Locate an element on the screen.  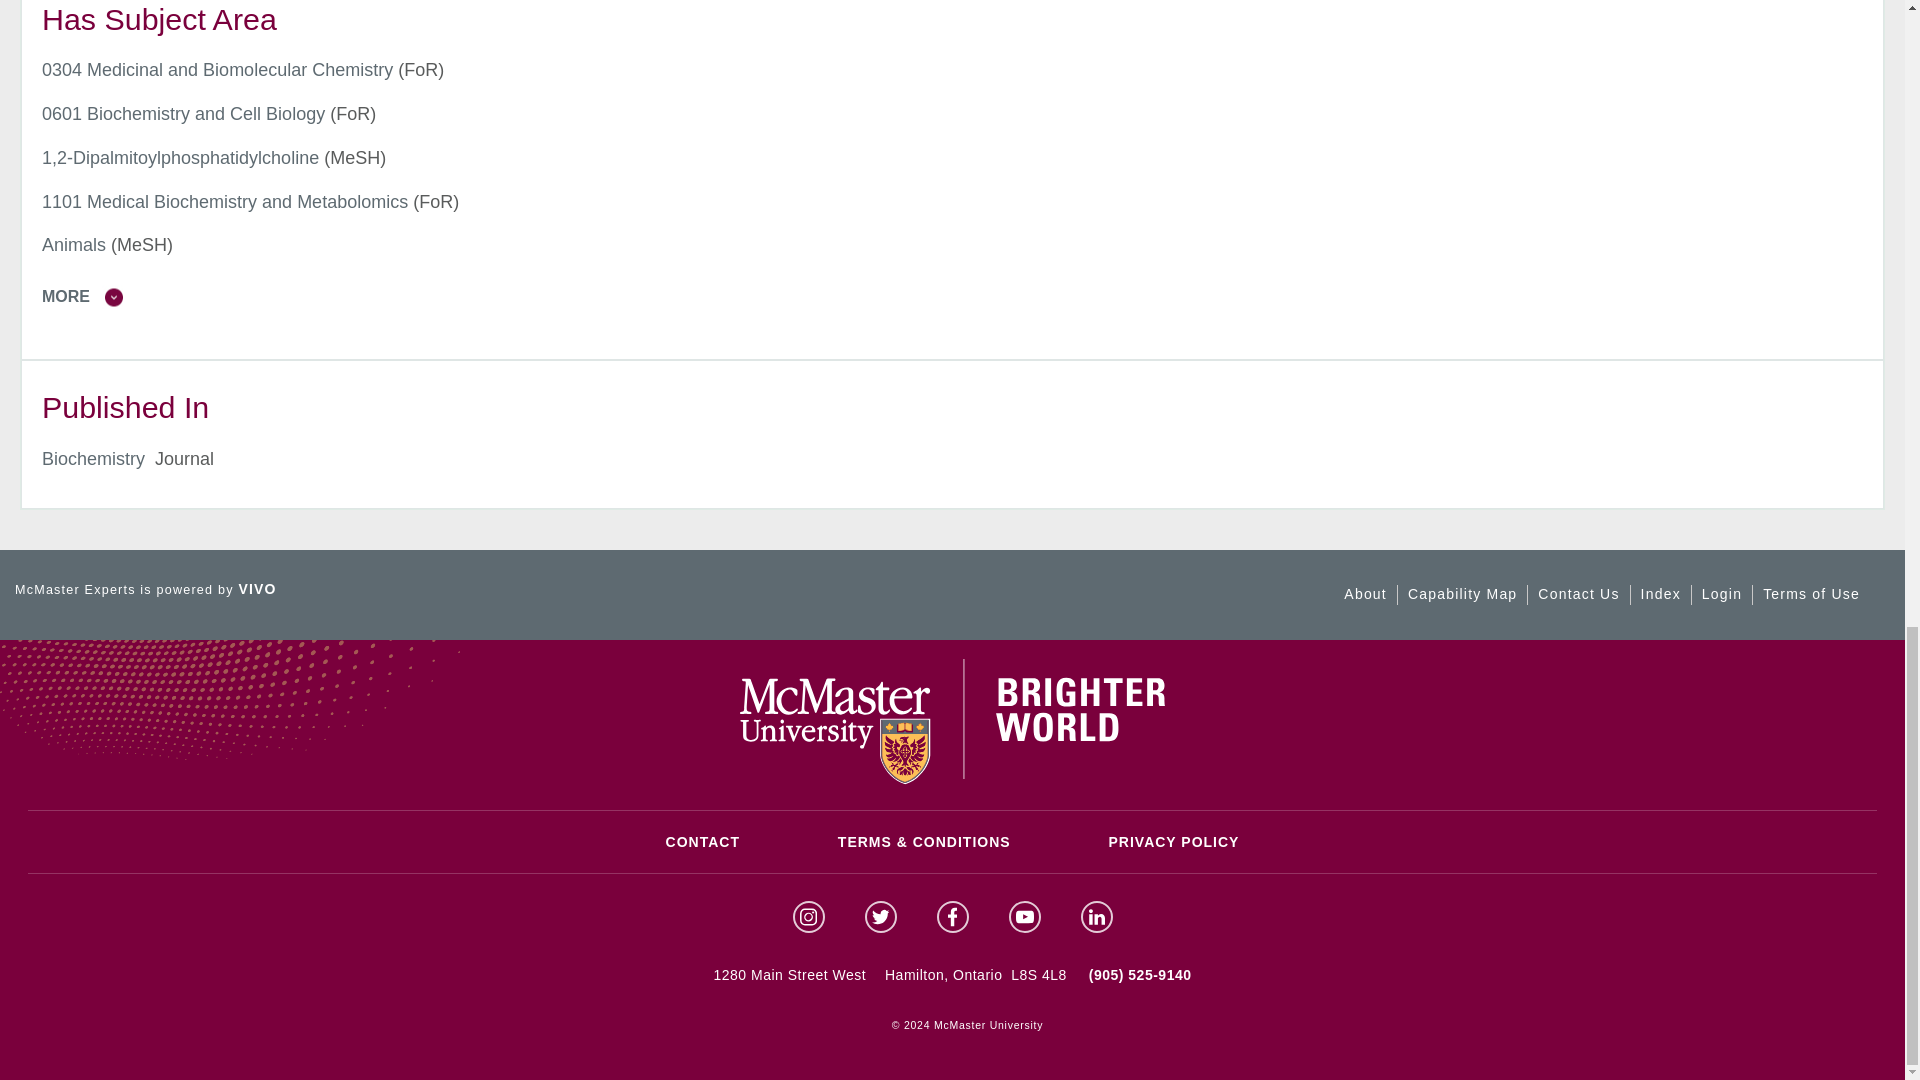
concept name is located at coordinates (218, 70).